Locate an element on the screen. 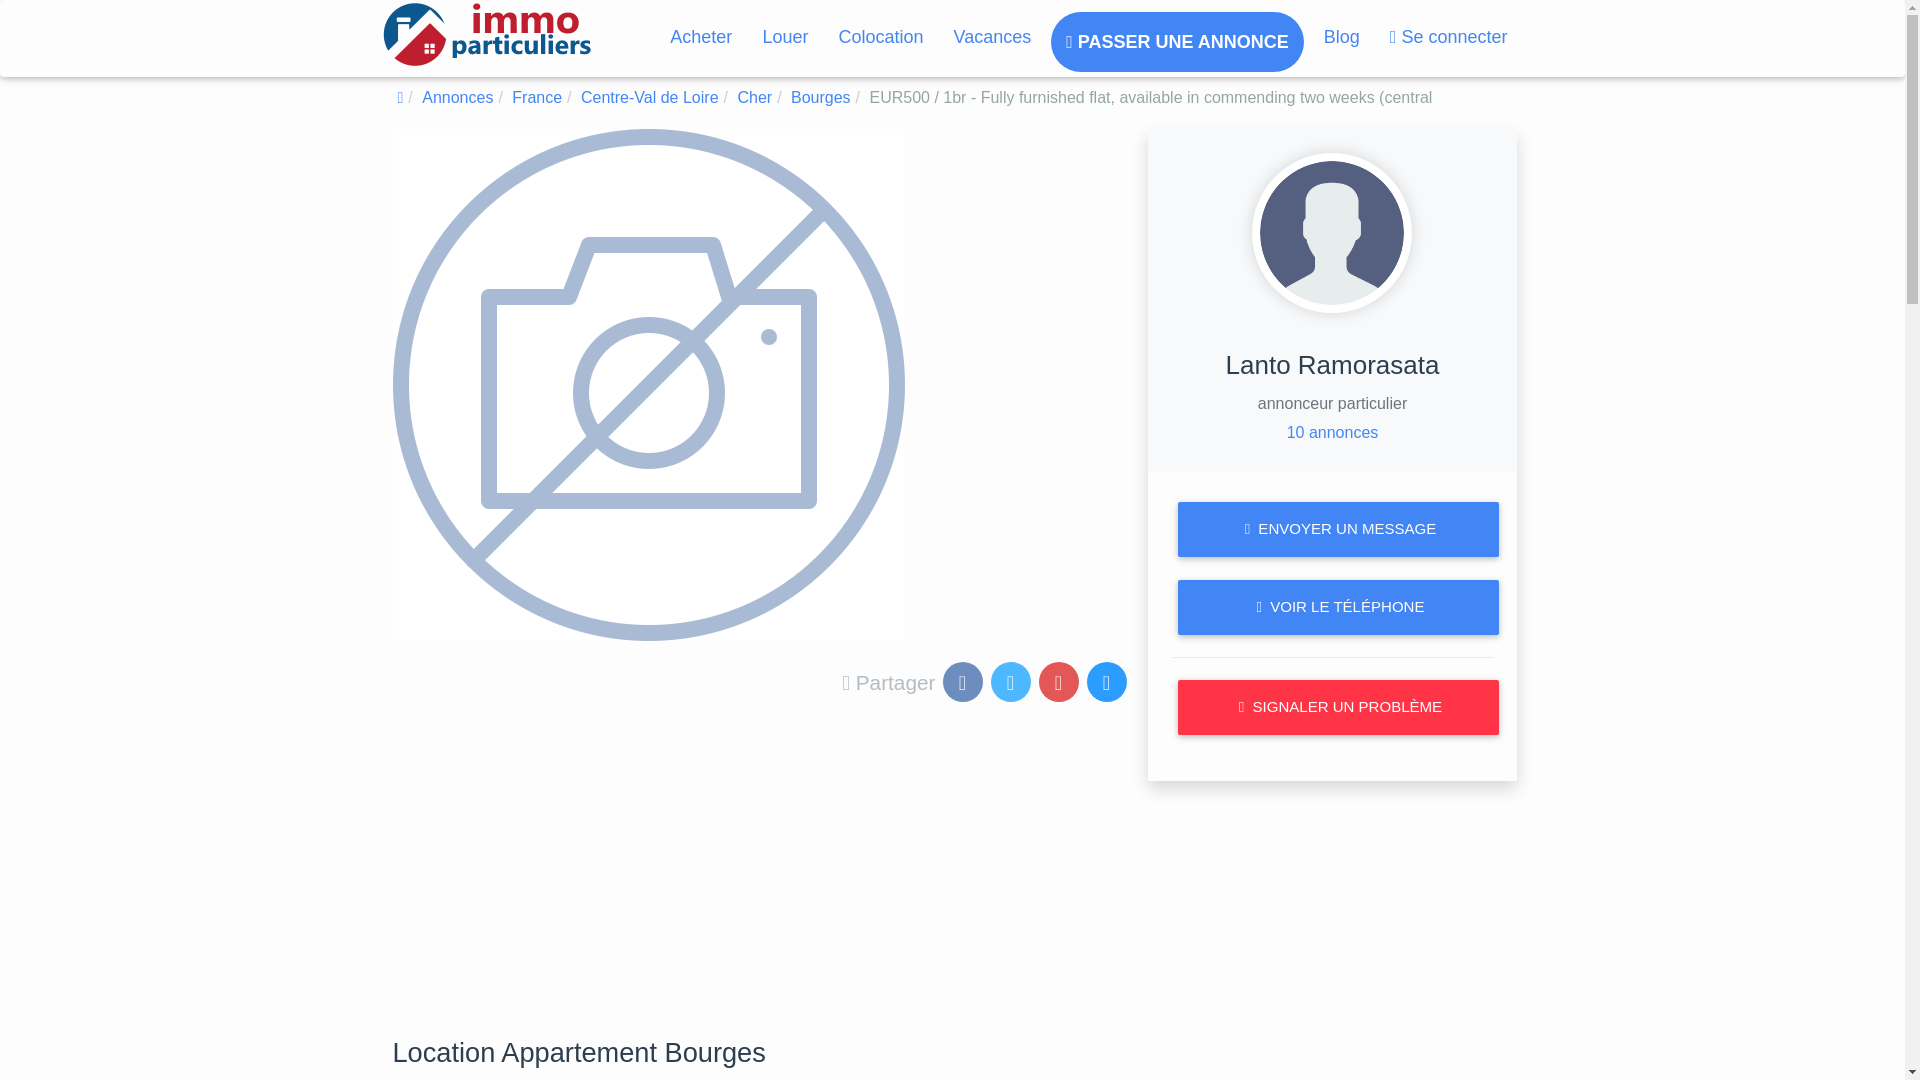  Acheter is located at coordinates (700, 36).